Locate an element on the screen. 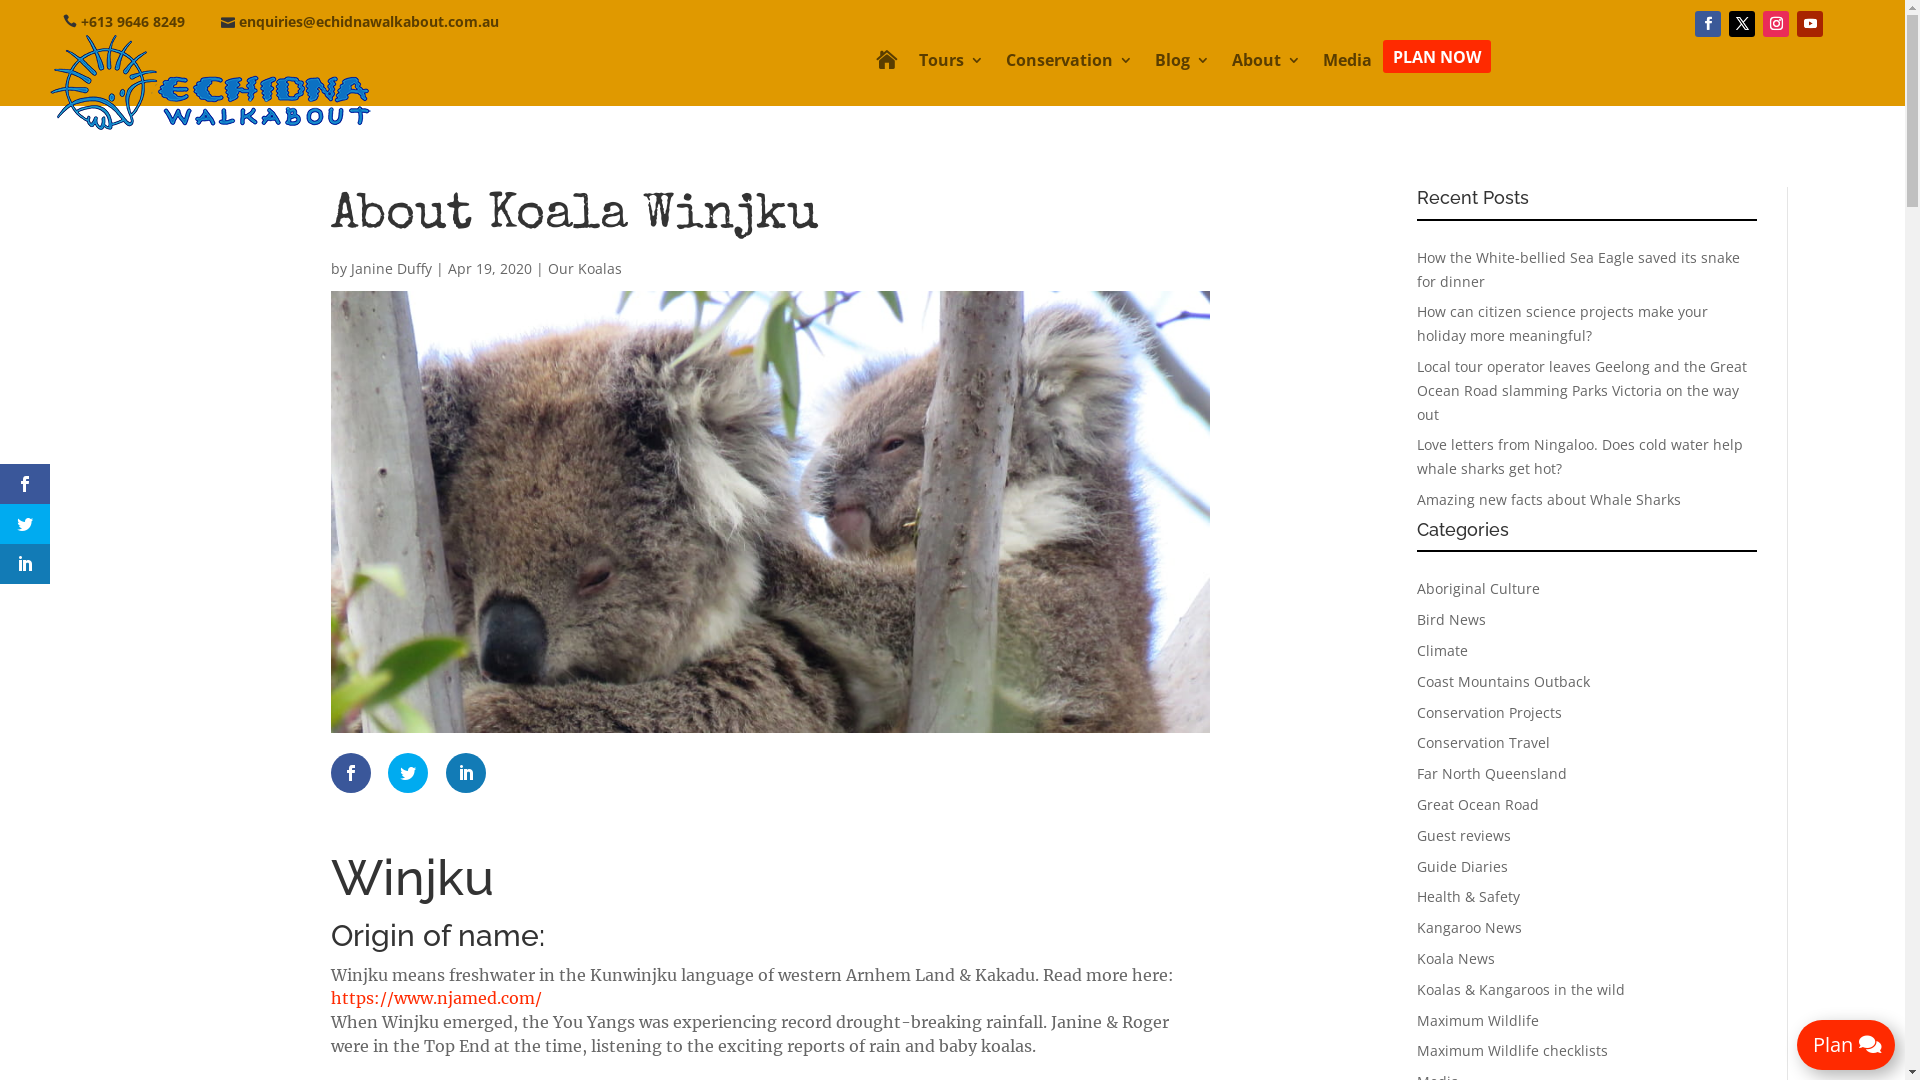 The width and height of the screenshot is (1920, 1080). Aboriginal Culture is located at coordinates (1478, 588).